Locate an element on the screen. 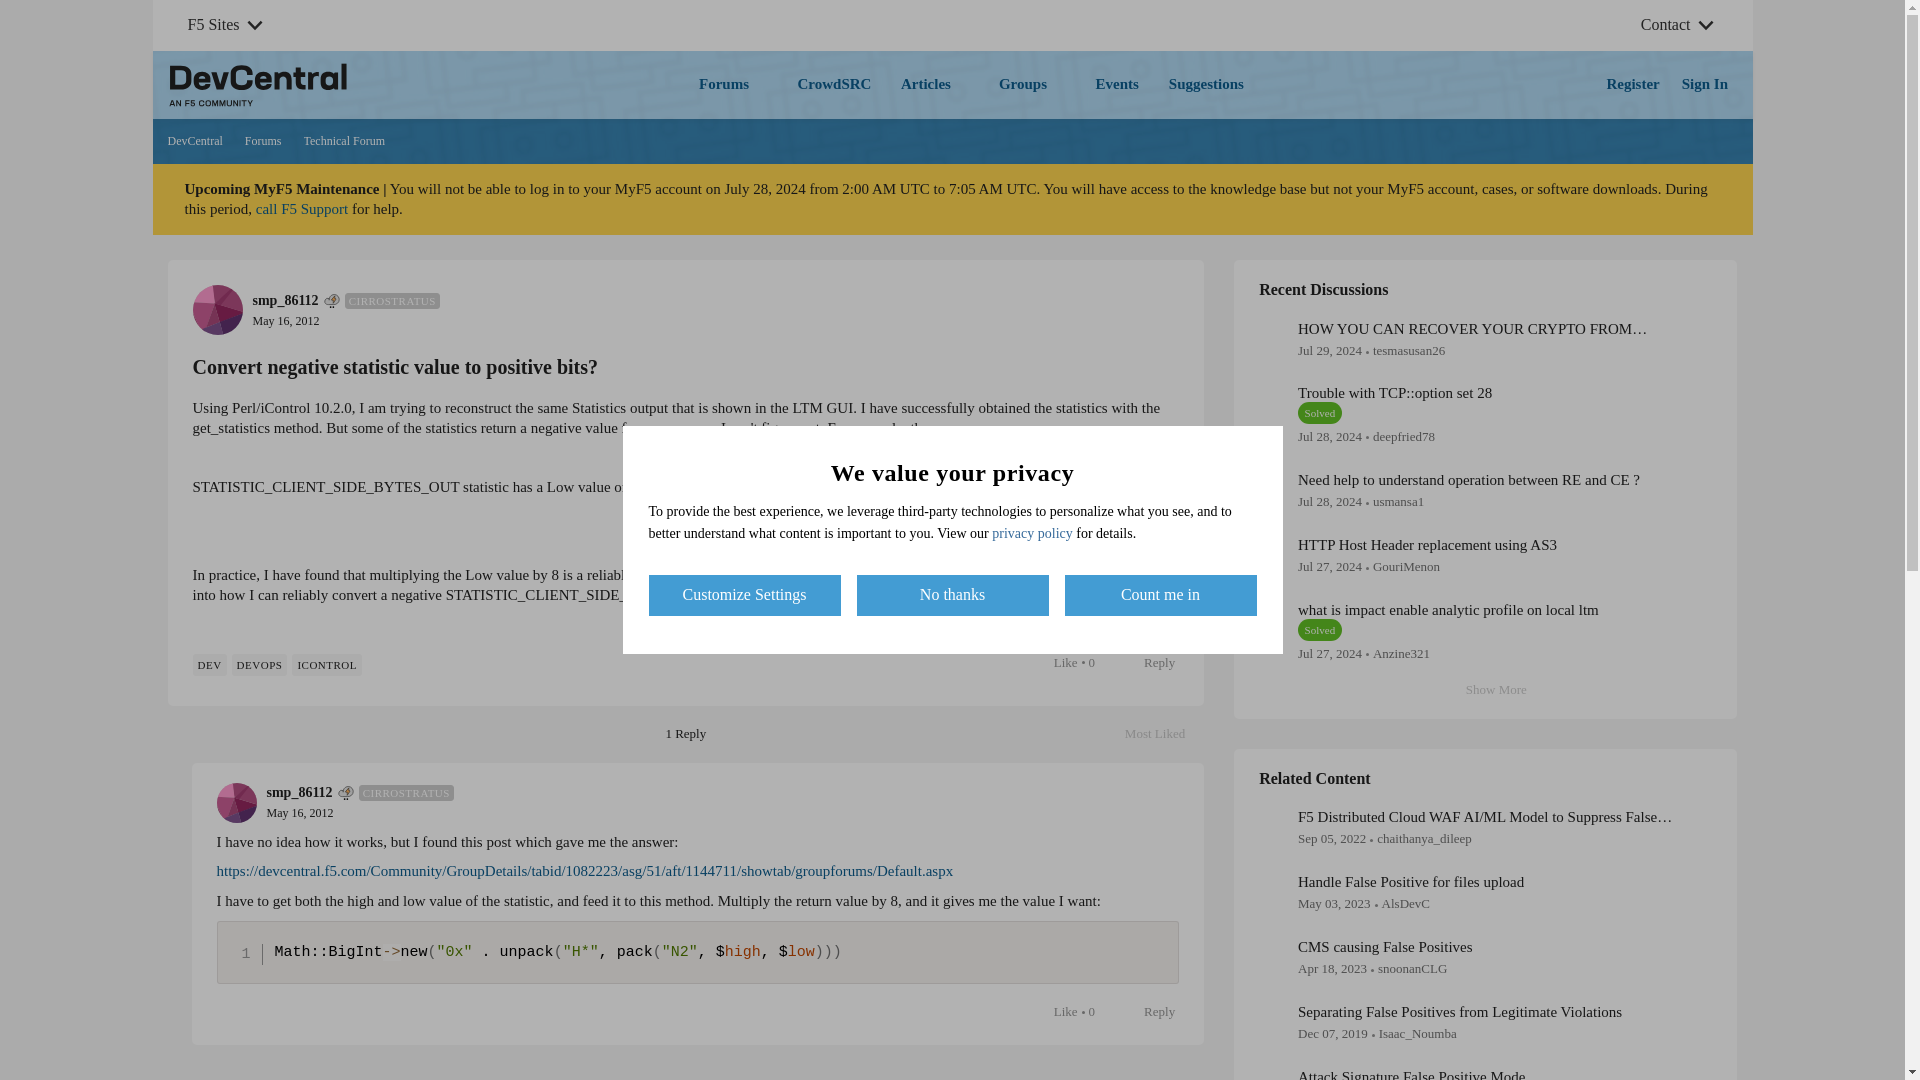 The image size is (1920, 1080). HTTP Host Header replacement using AS3 is located at coordinates (1427, 544).